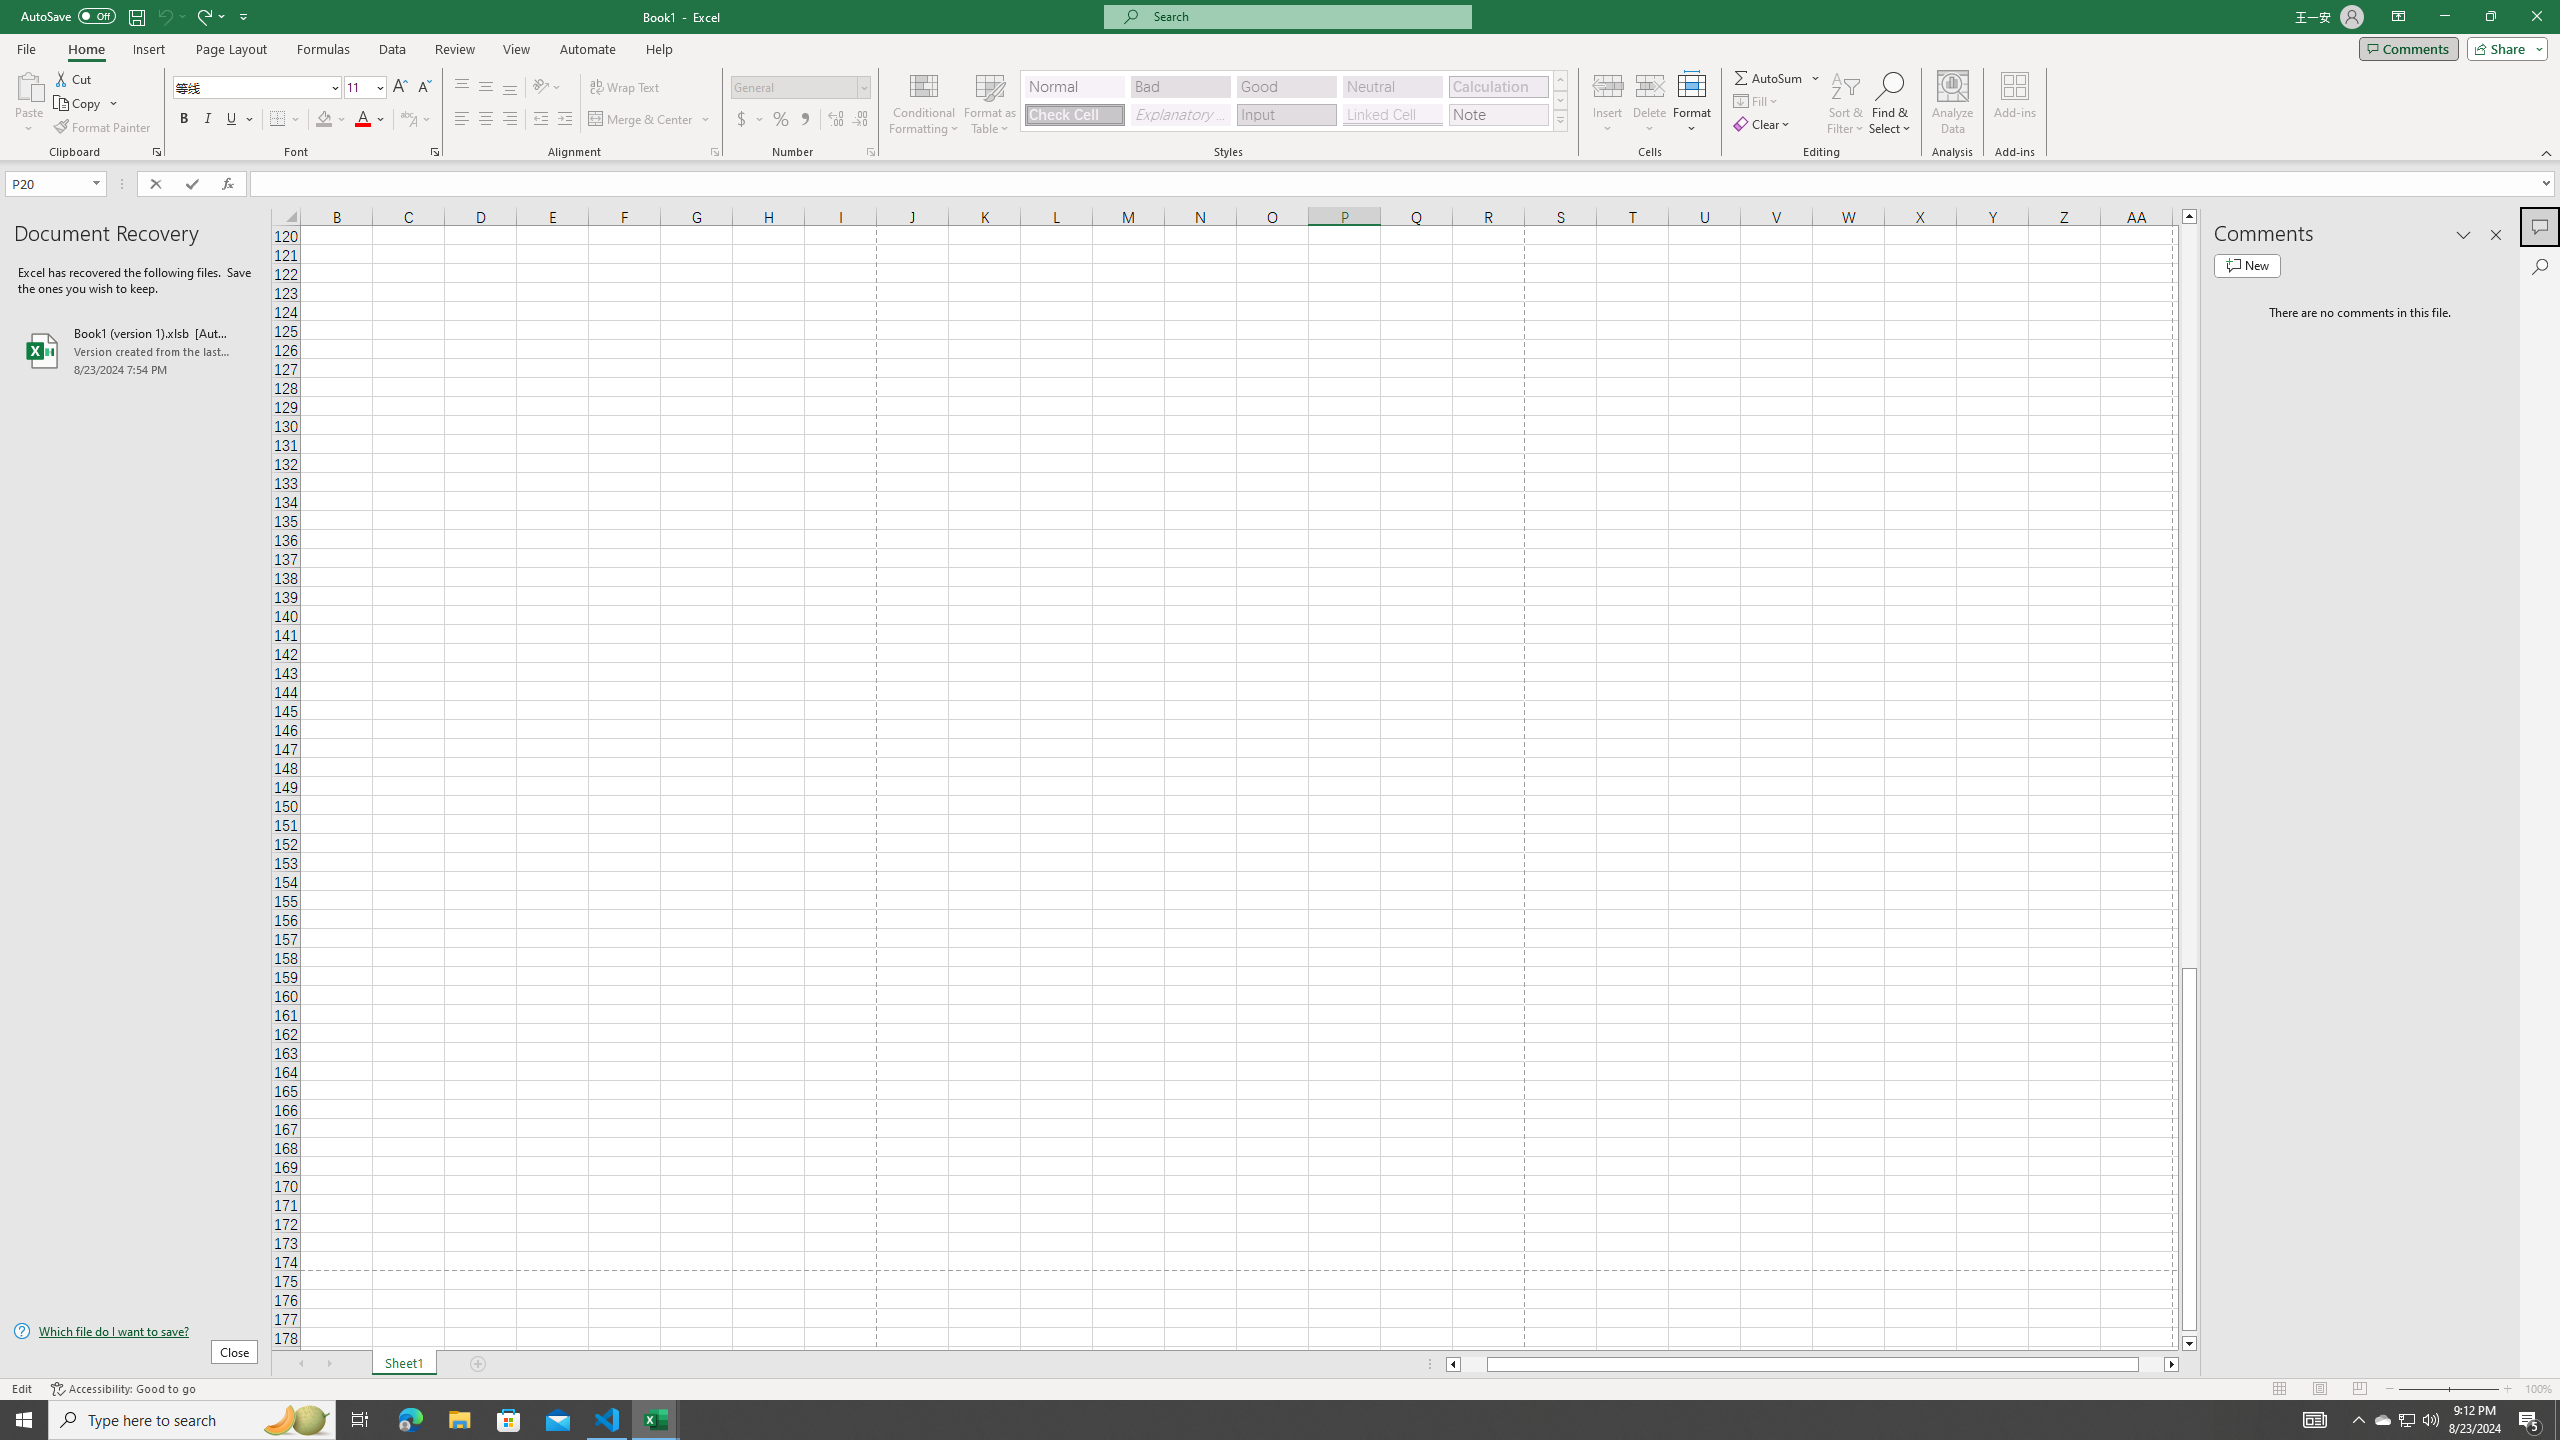 The width and height of the screenshot is (2560, 1440). What do you see at coordinates (364, 88) in the screenshot?
I see `Font Size` at bounding box center [364, 88].